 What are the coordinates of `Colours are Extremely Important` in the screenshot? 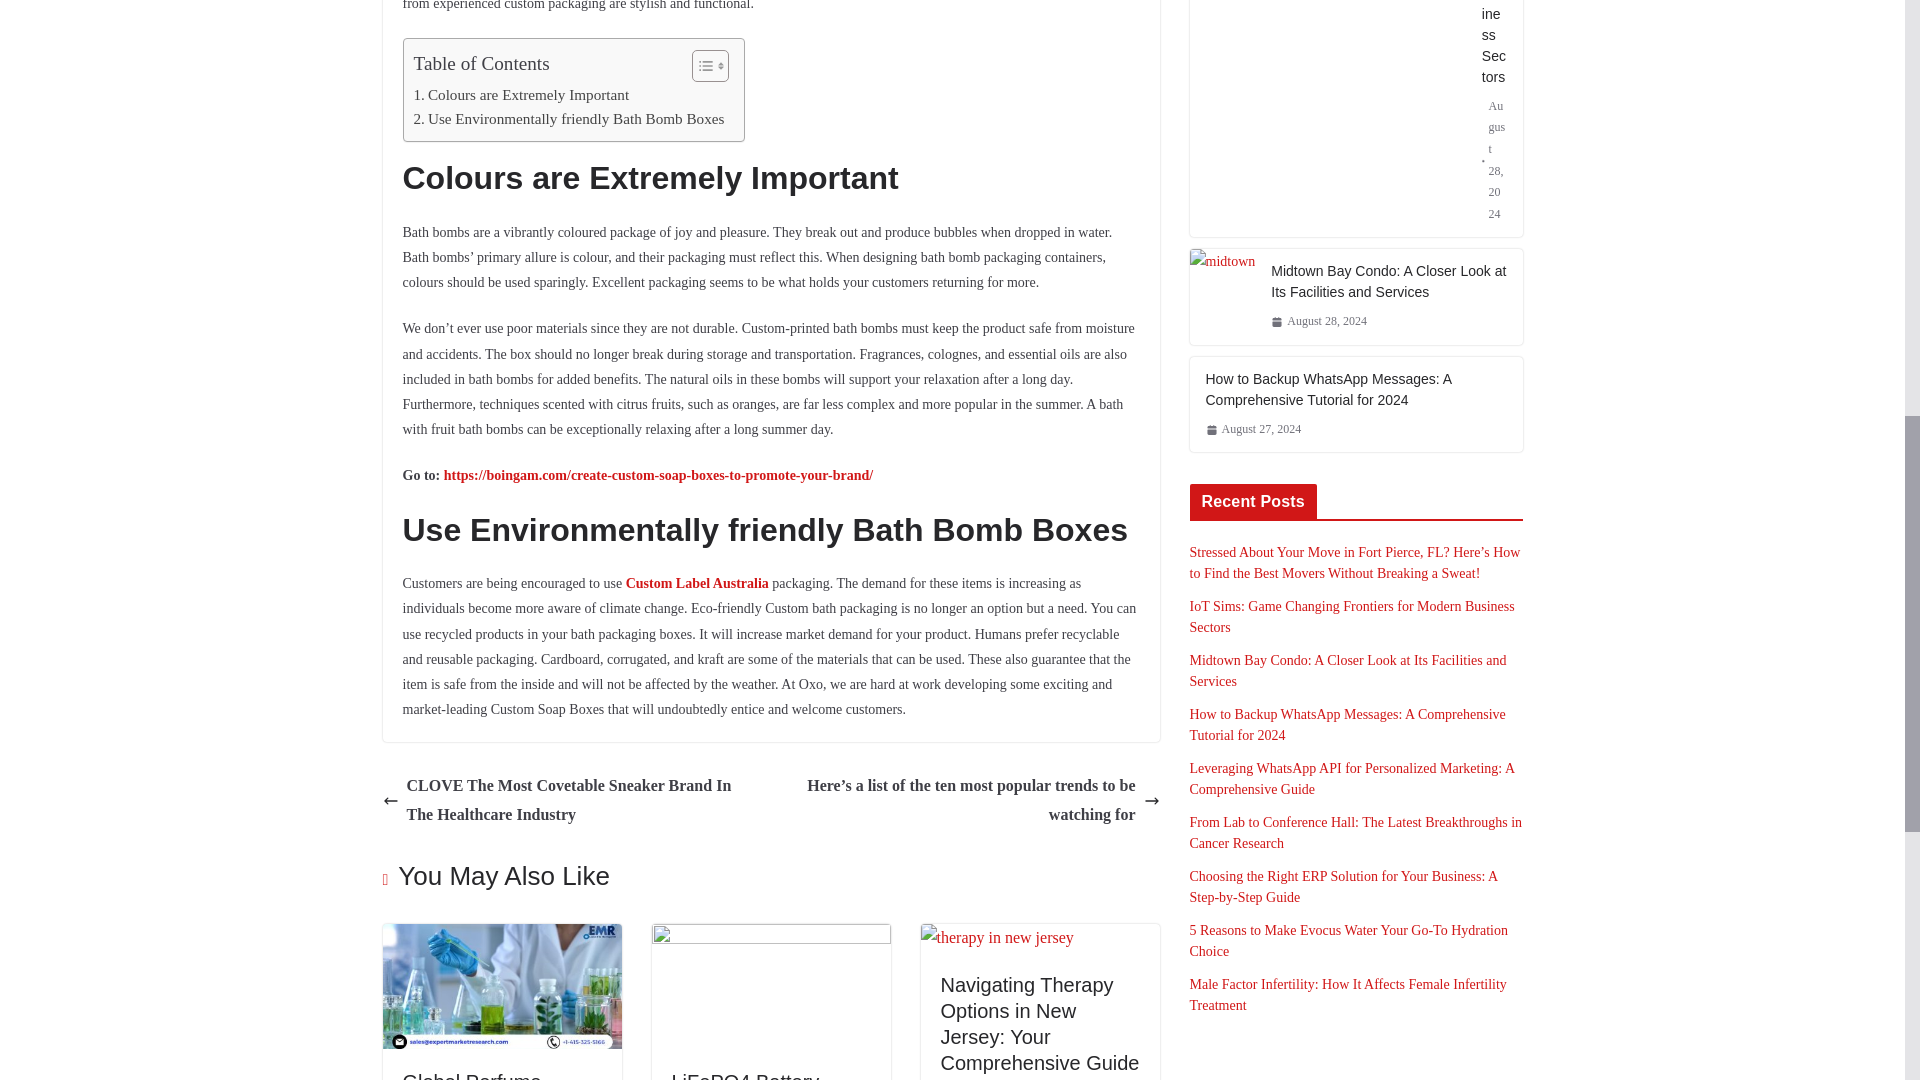 It's located at (522, 94).